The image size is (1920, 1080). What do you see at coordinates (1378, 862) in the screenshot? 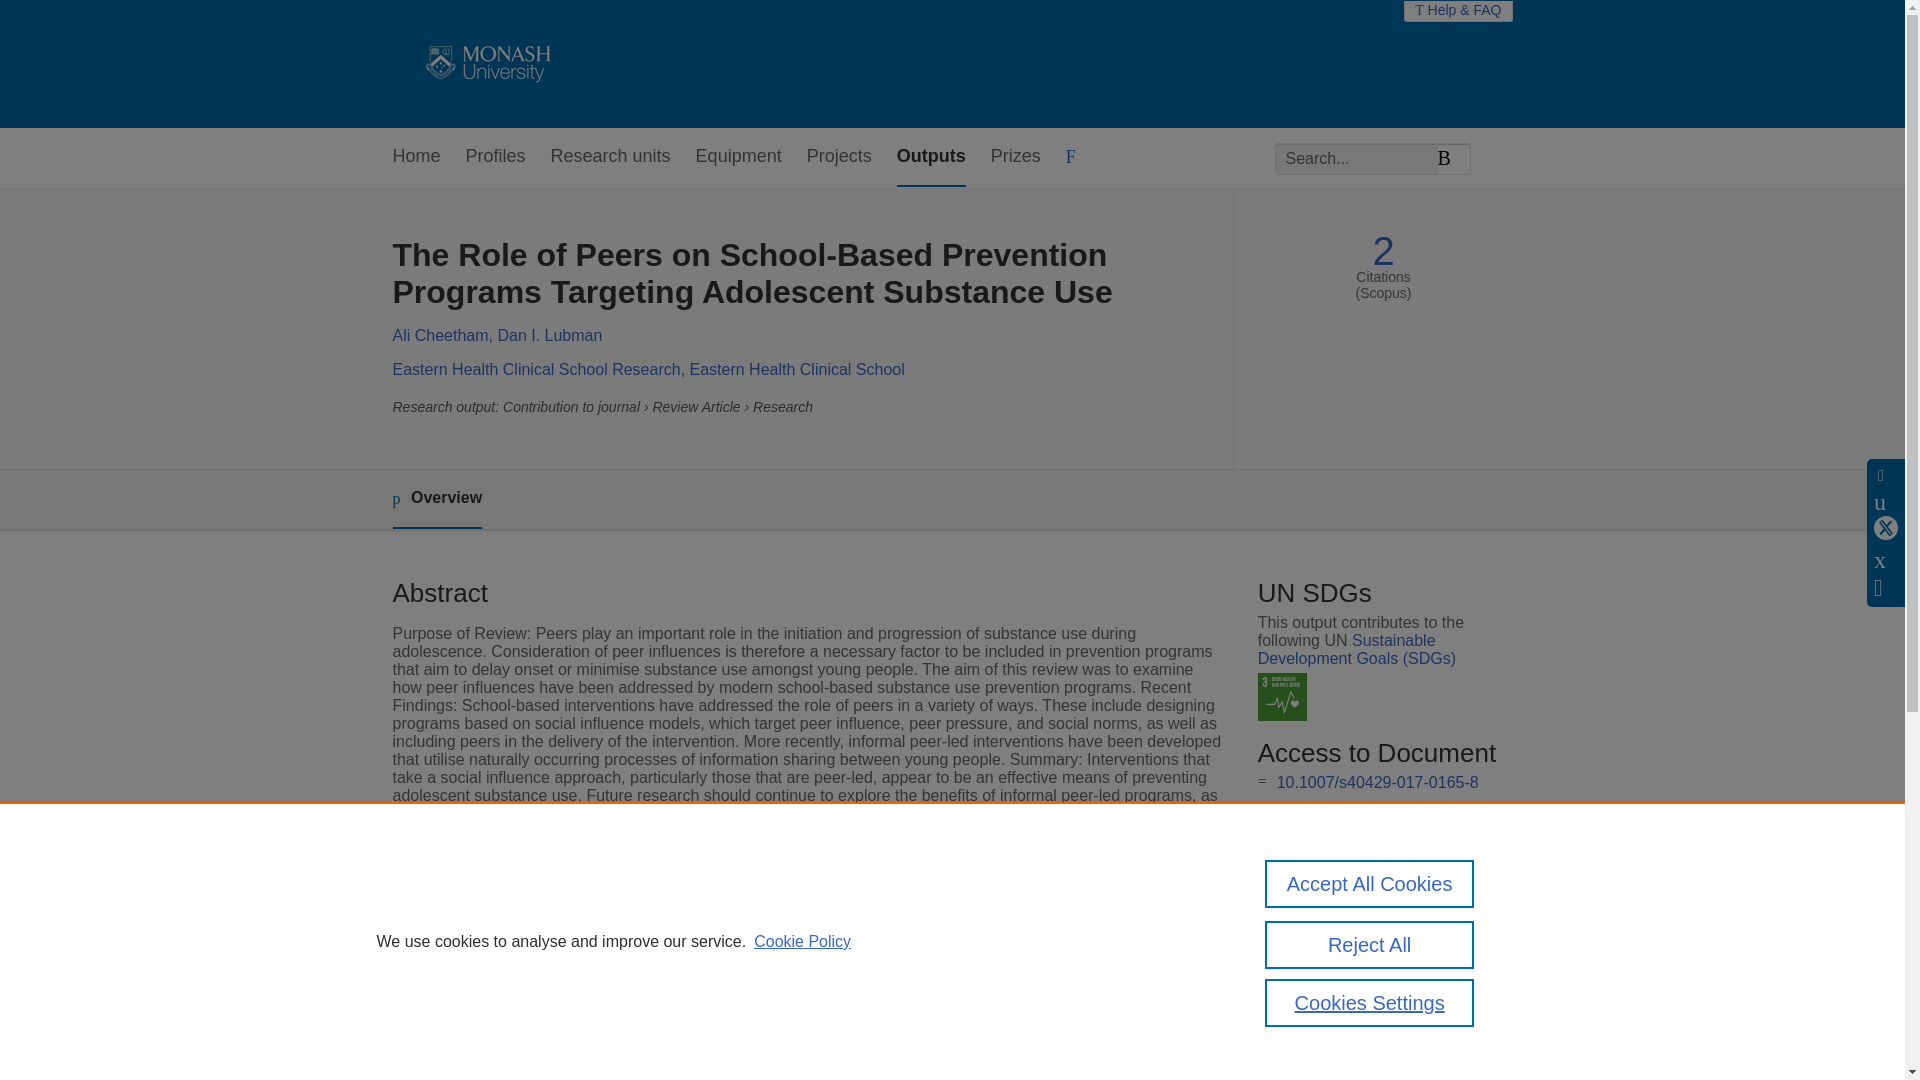
I see `Link to publication in Scopus` at bounding box center [1378, 862].